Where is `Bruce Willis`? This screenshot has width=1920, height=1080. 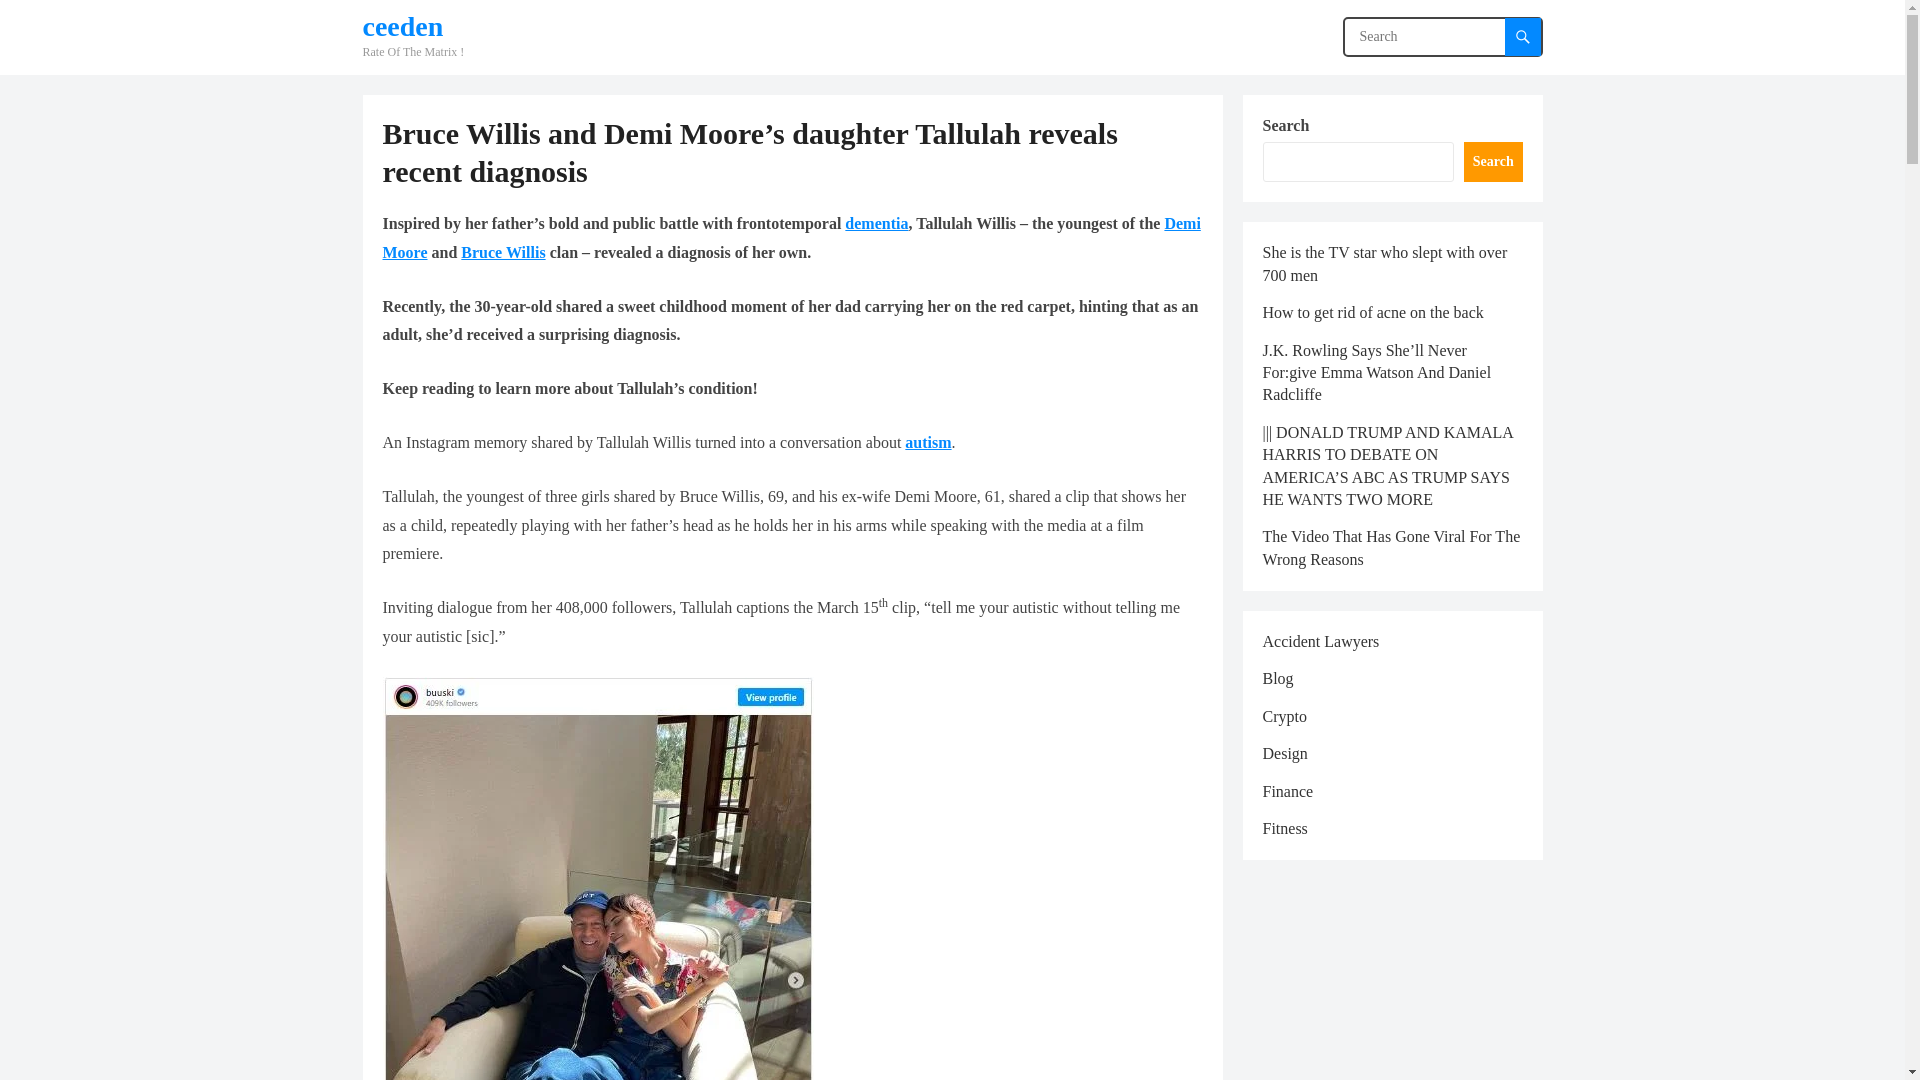 Bruce Willis is located at coordinates (502, 252).